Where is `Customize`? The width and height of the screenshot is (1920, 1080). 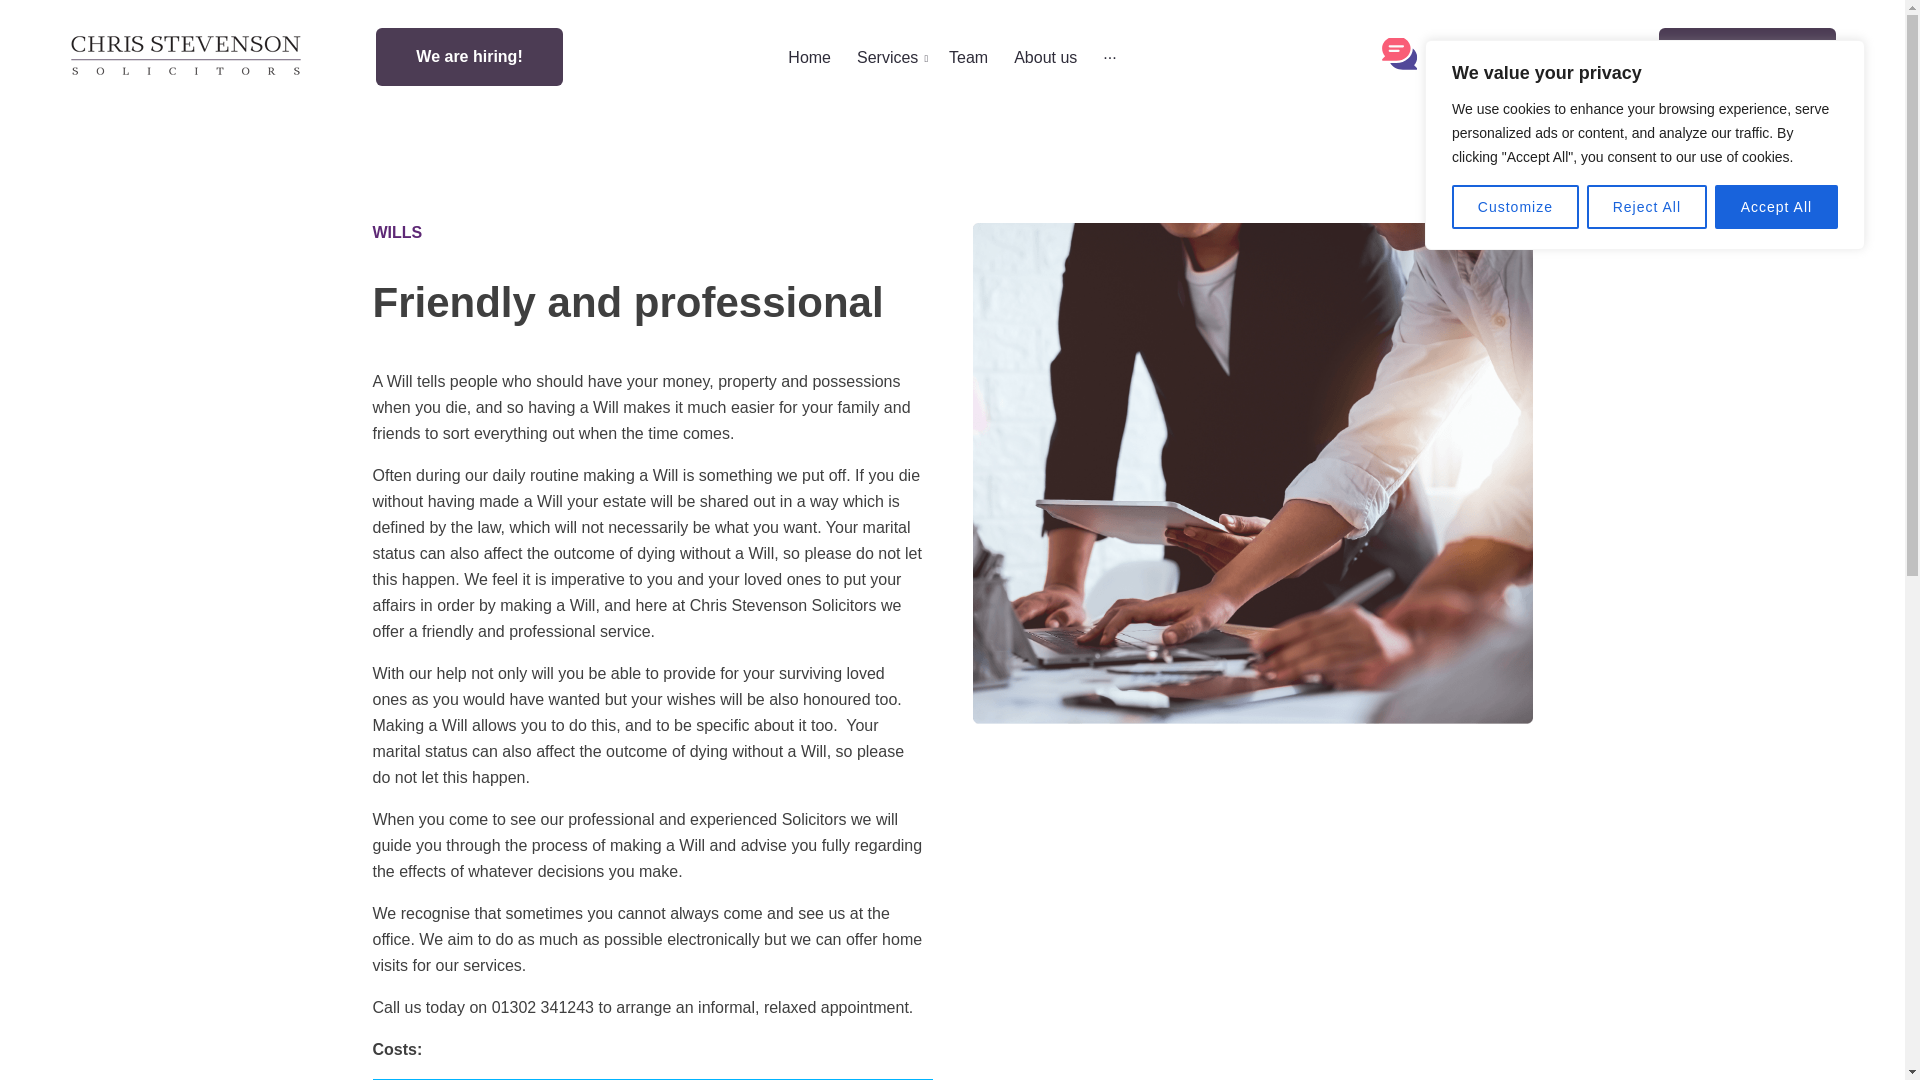 Customize is located at coordinates (1514, 206).